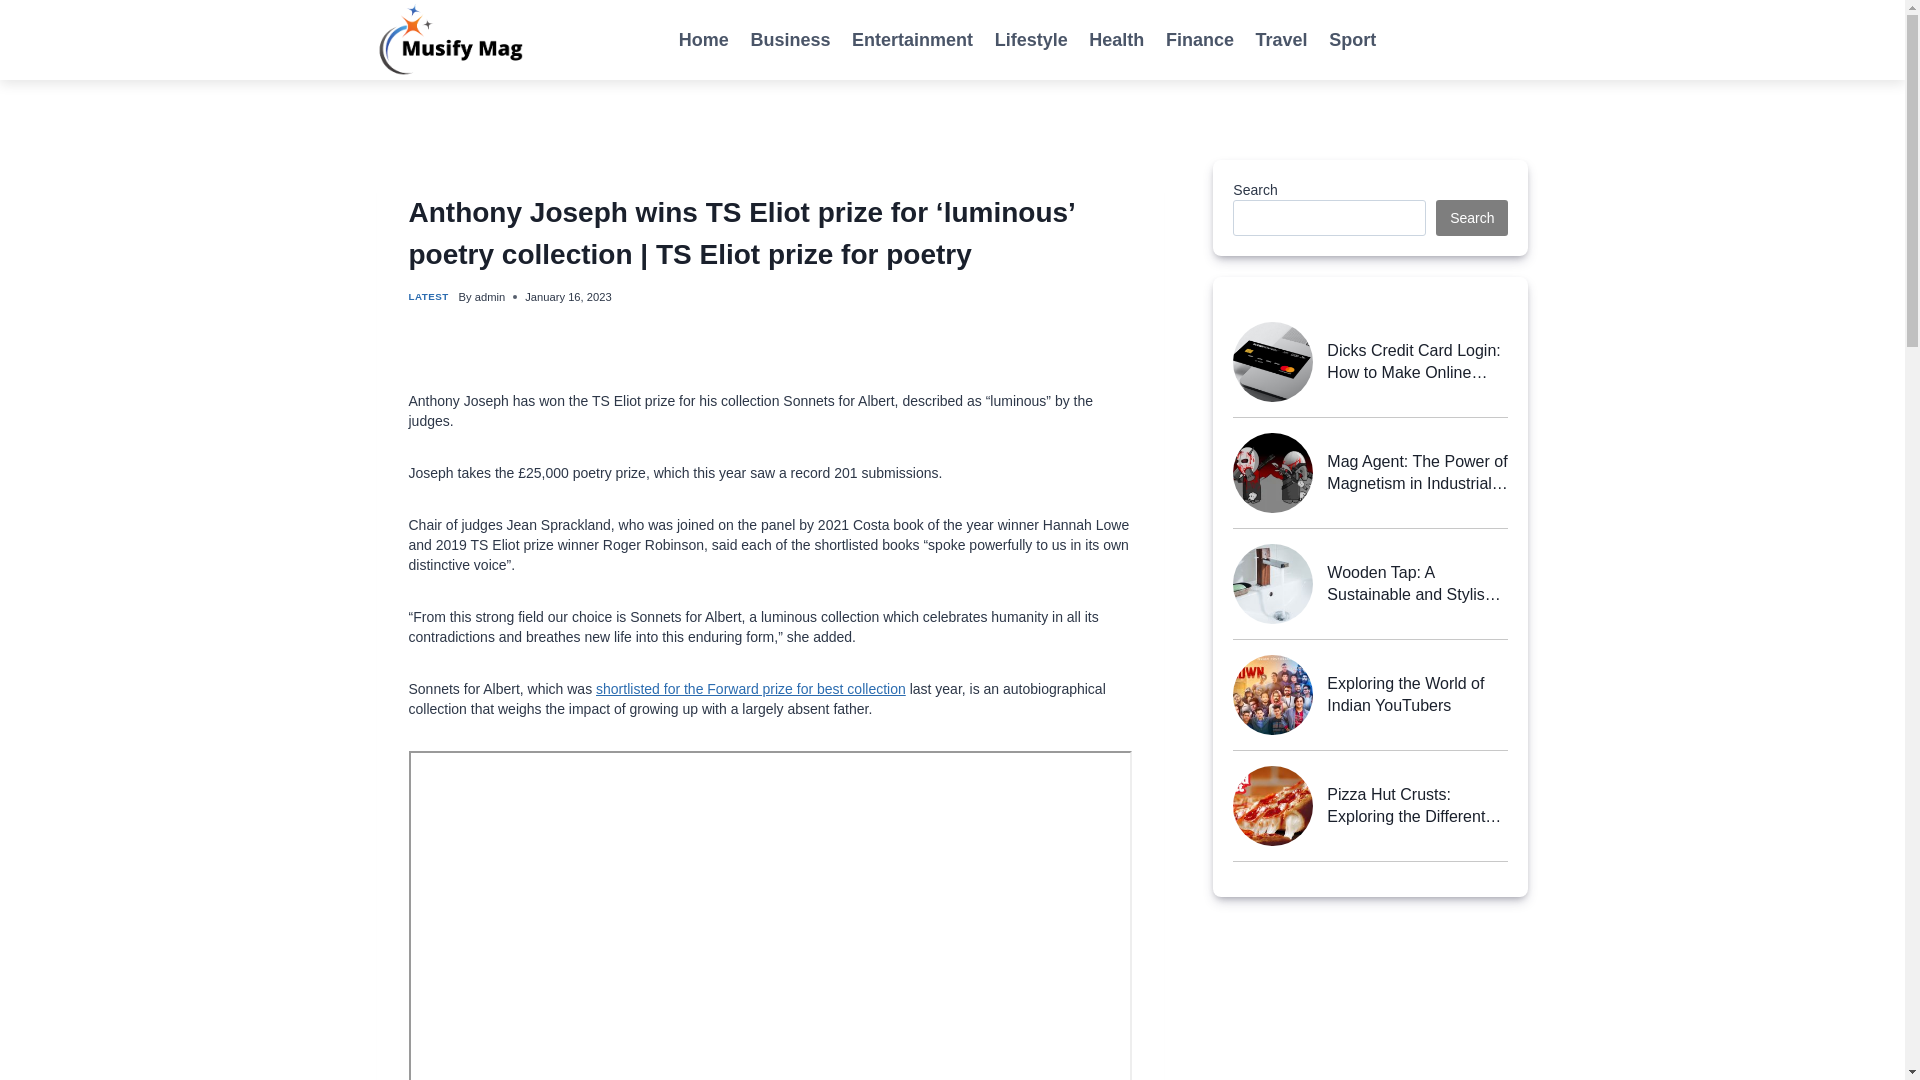 The width and height of the screenshot is (1920, 1080). Describe the element at coordinates (790, 40) in the screenshot. I see `Business` at that location.